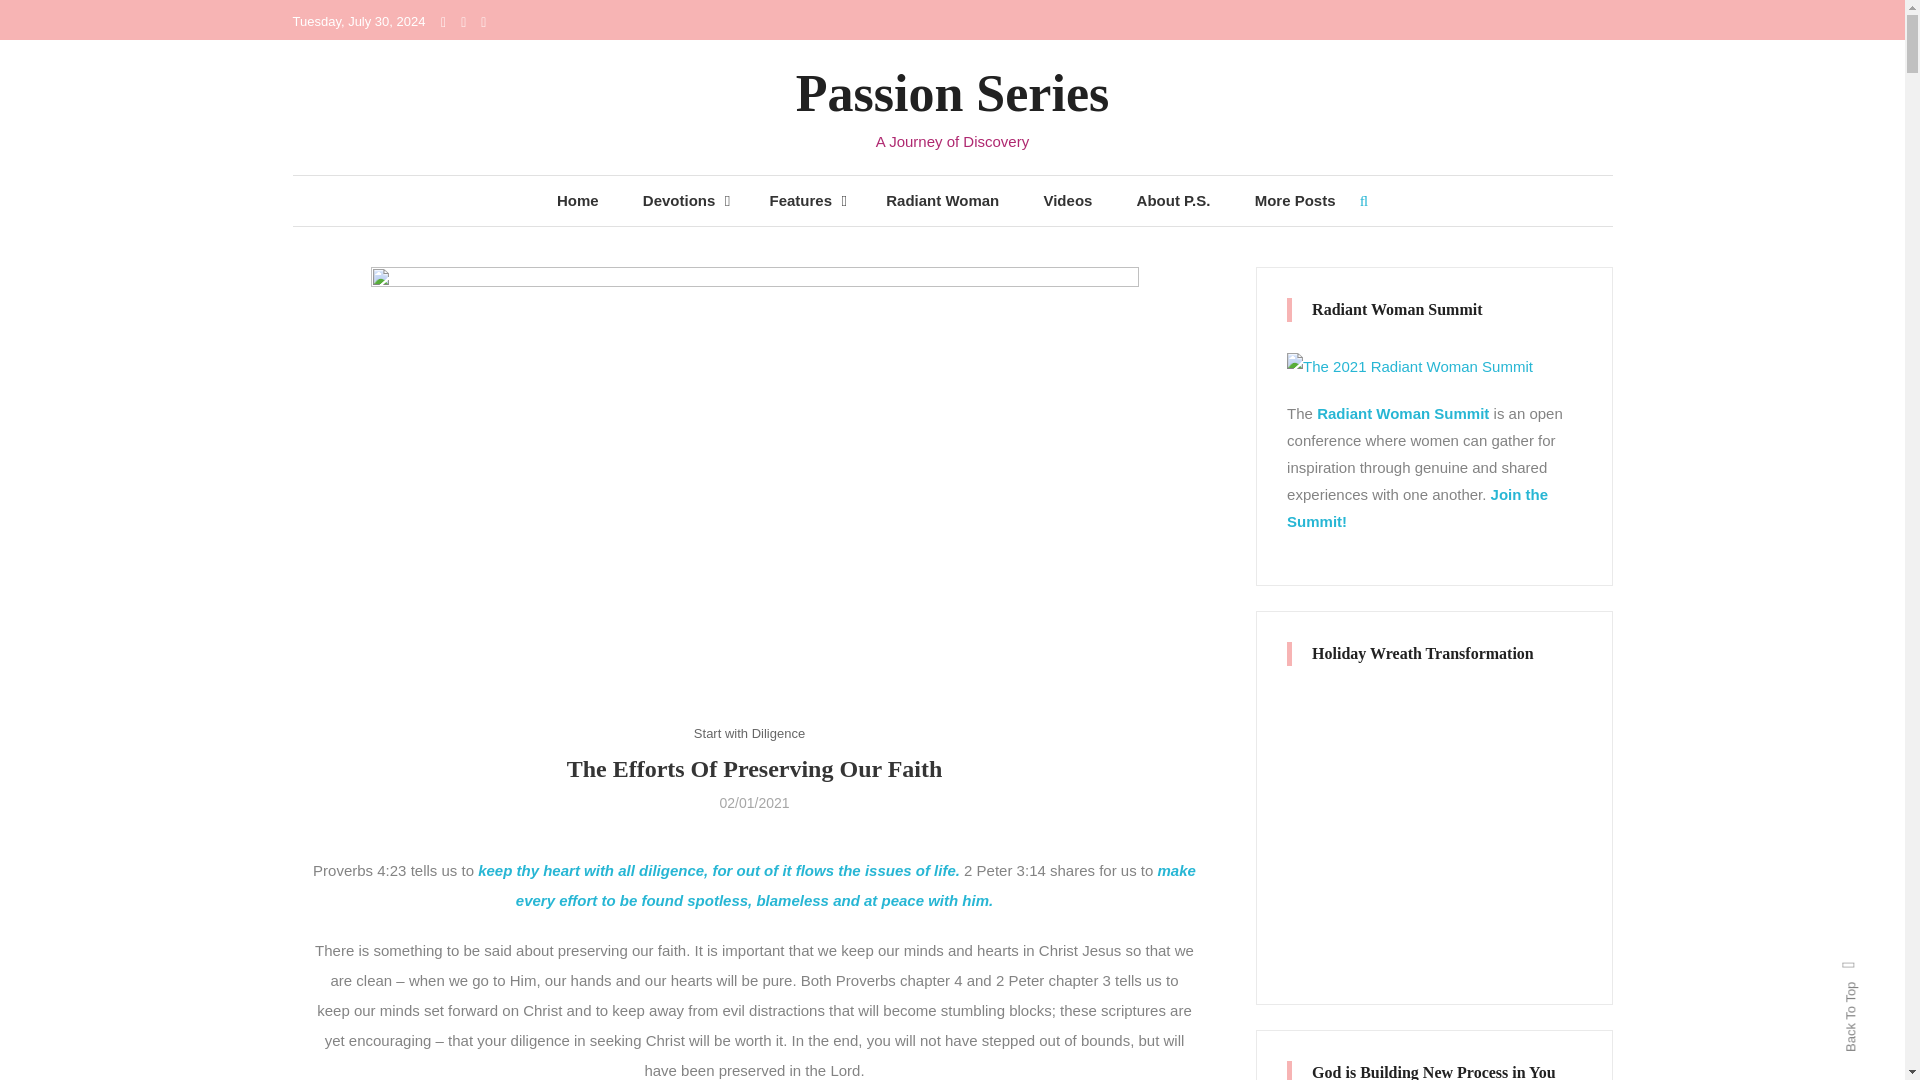  Describe the element at coordinates (942, 200) in the screenshot. I see `Radiant Woman` at that location.